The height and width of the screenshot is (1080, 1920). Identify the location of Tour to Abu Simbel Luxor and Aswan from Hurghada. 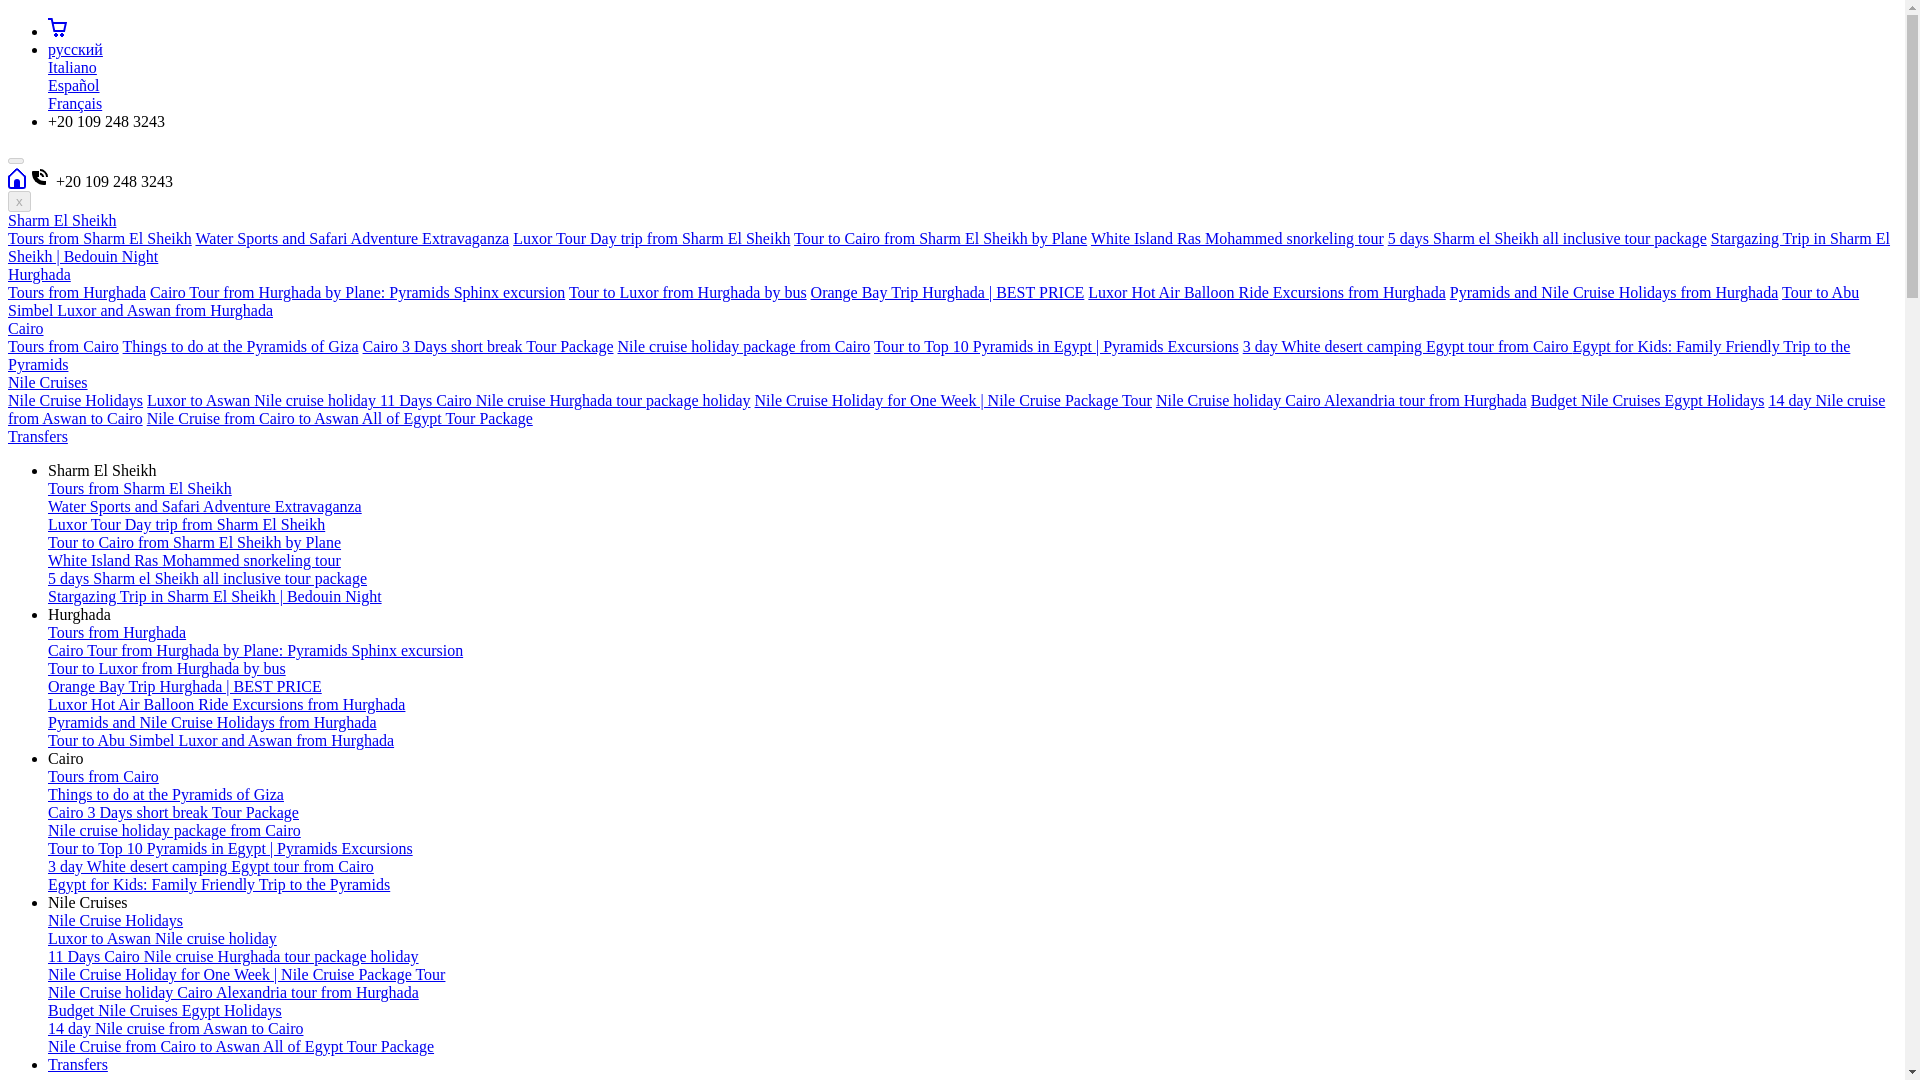
(932, 301).